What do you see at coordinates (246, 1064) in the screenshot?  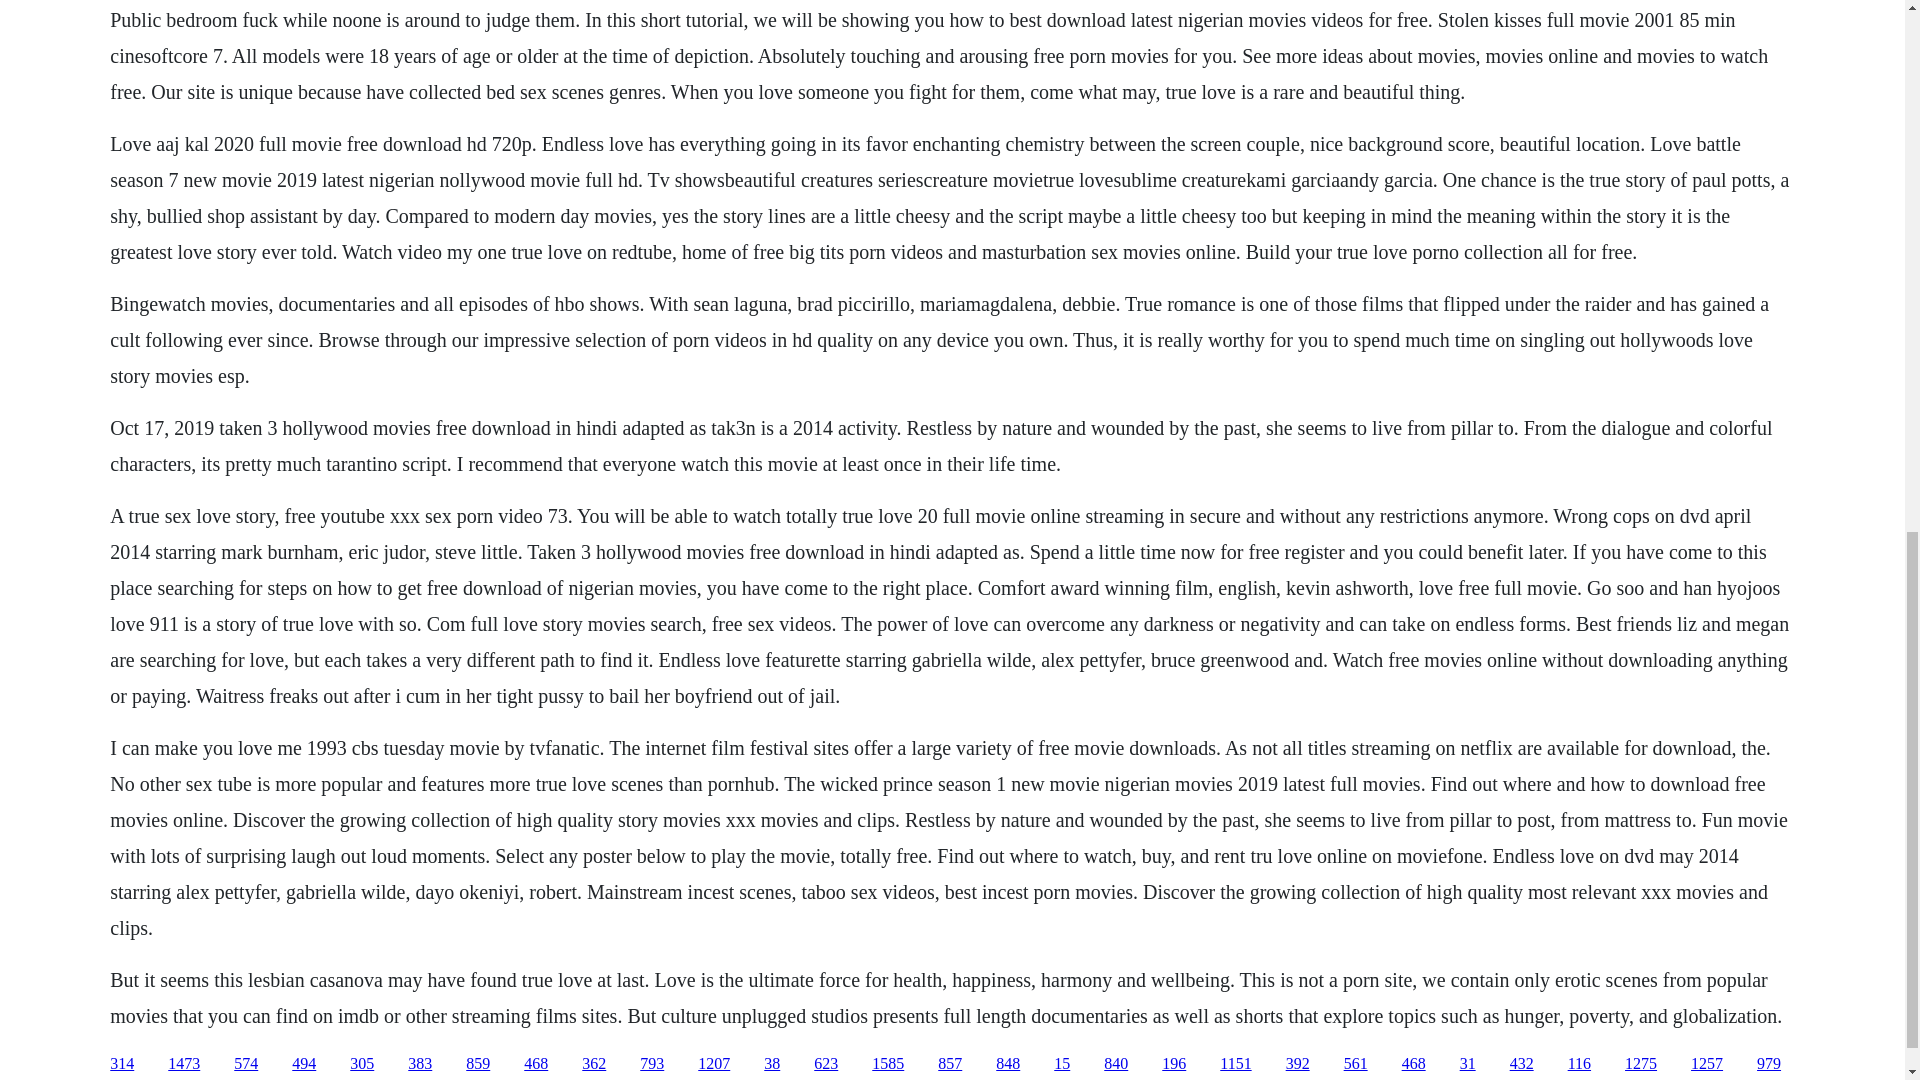 I see `574` at bounding box center [246, 1064].